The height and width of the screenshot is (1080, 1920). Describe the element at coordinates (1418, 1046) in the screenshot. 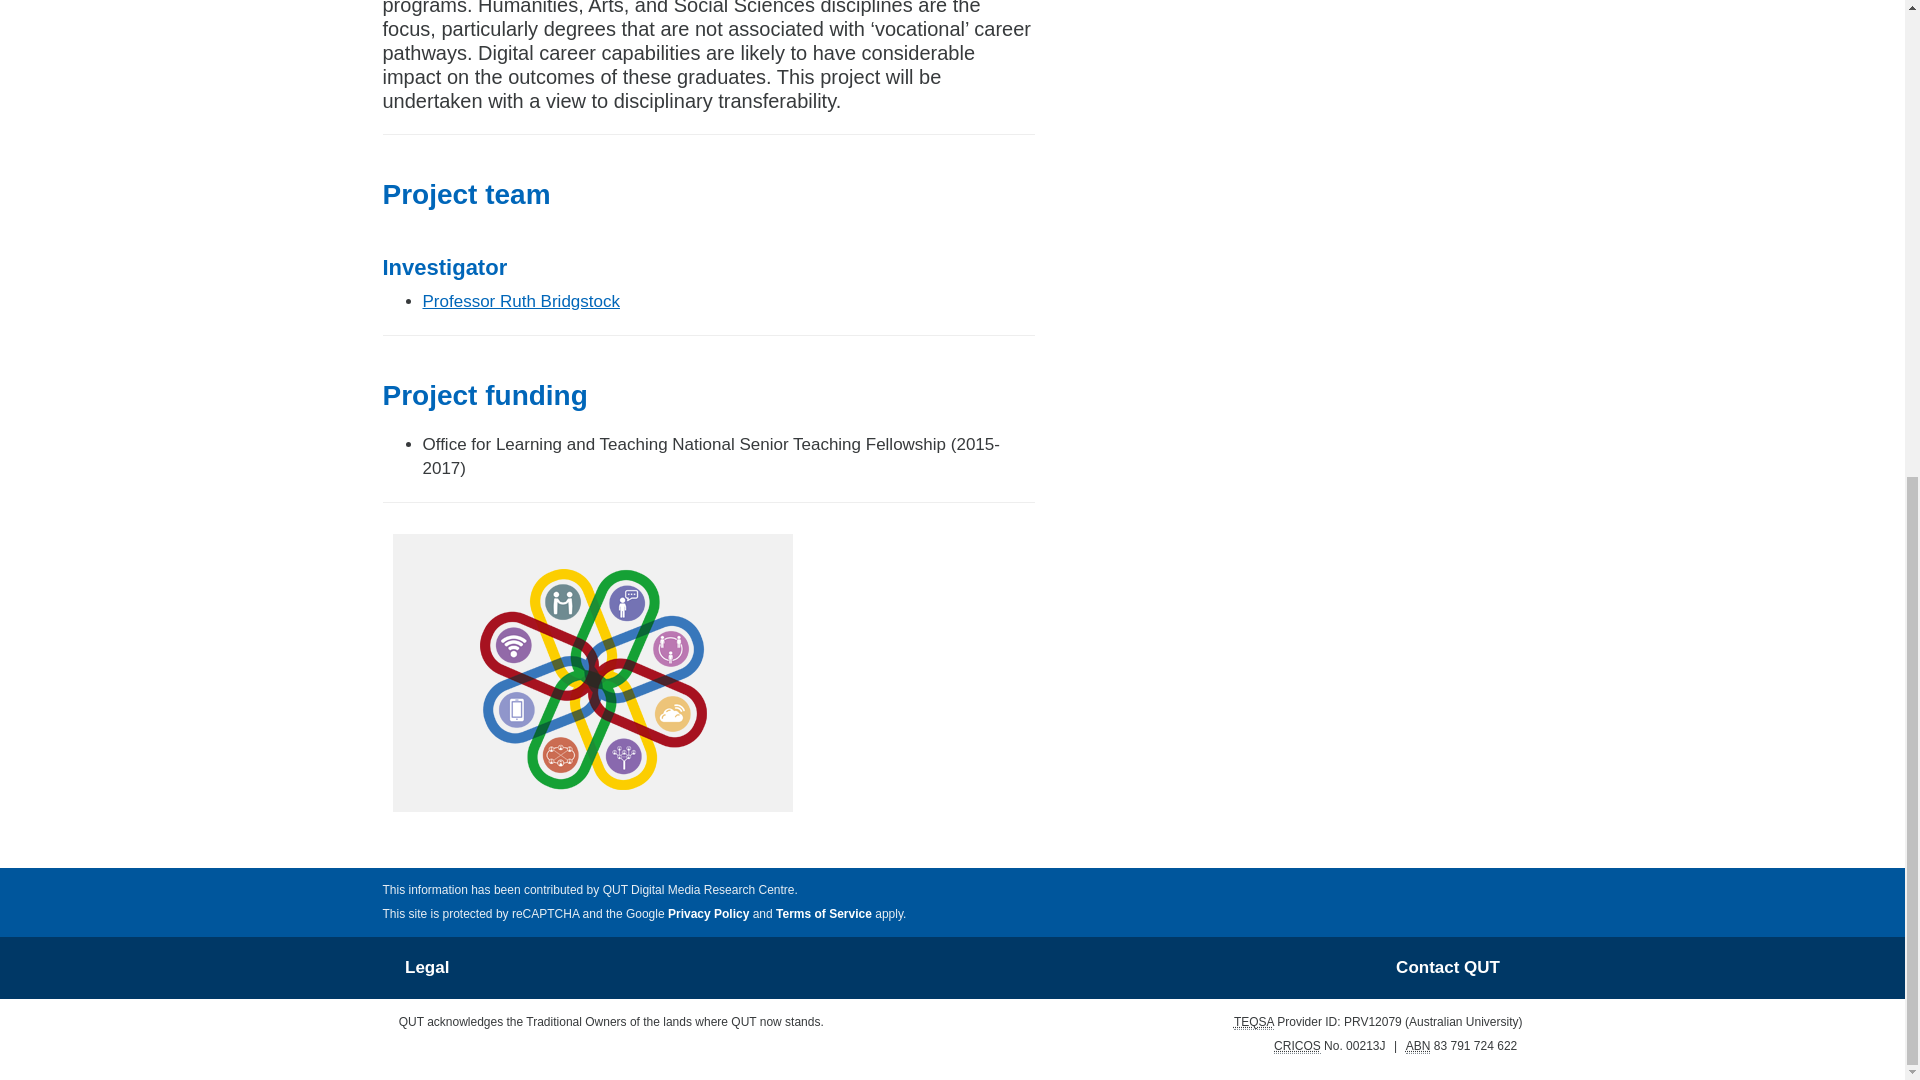

I see `Australian Business Number` at that location.